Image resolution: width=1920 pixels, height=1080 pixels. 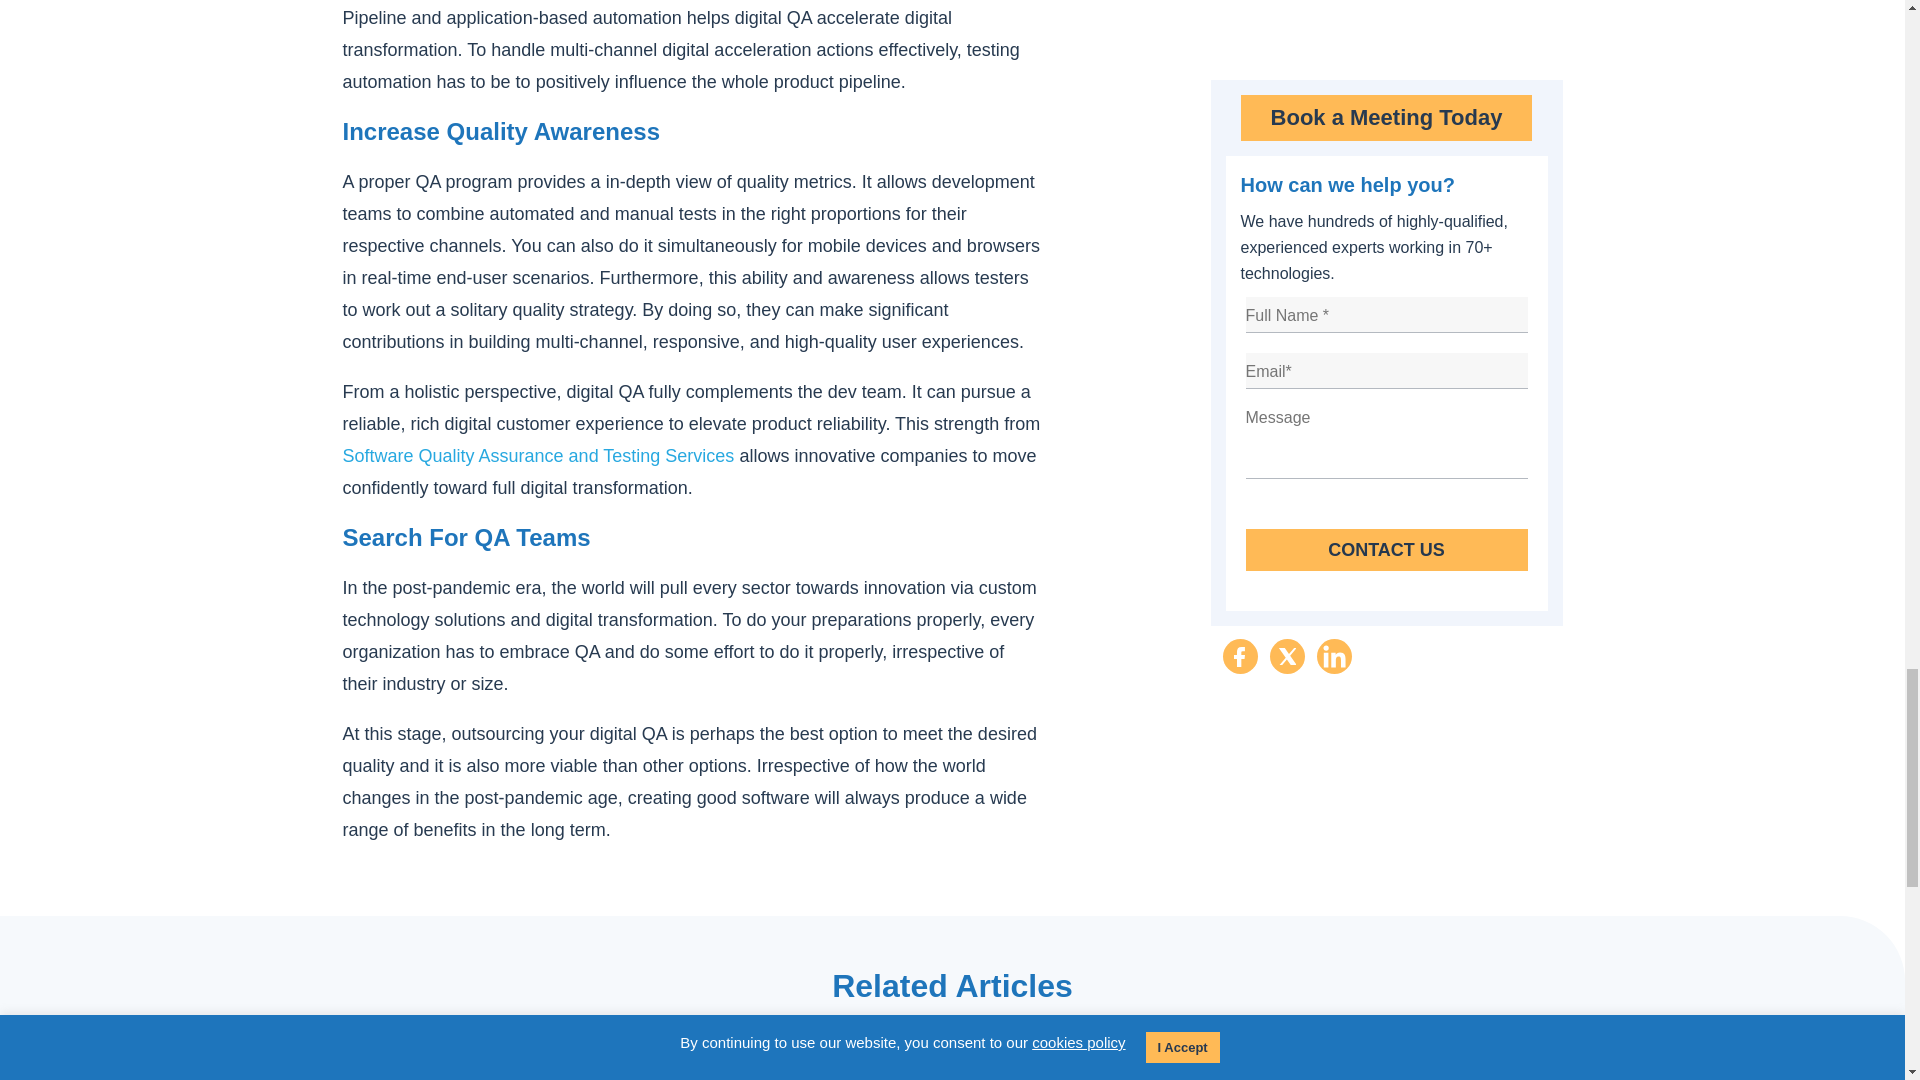 I want to click on What Is Blazor and How Does It Work?, so click(x=952, y=1058).